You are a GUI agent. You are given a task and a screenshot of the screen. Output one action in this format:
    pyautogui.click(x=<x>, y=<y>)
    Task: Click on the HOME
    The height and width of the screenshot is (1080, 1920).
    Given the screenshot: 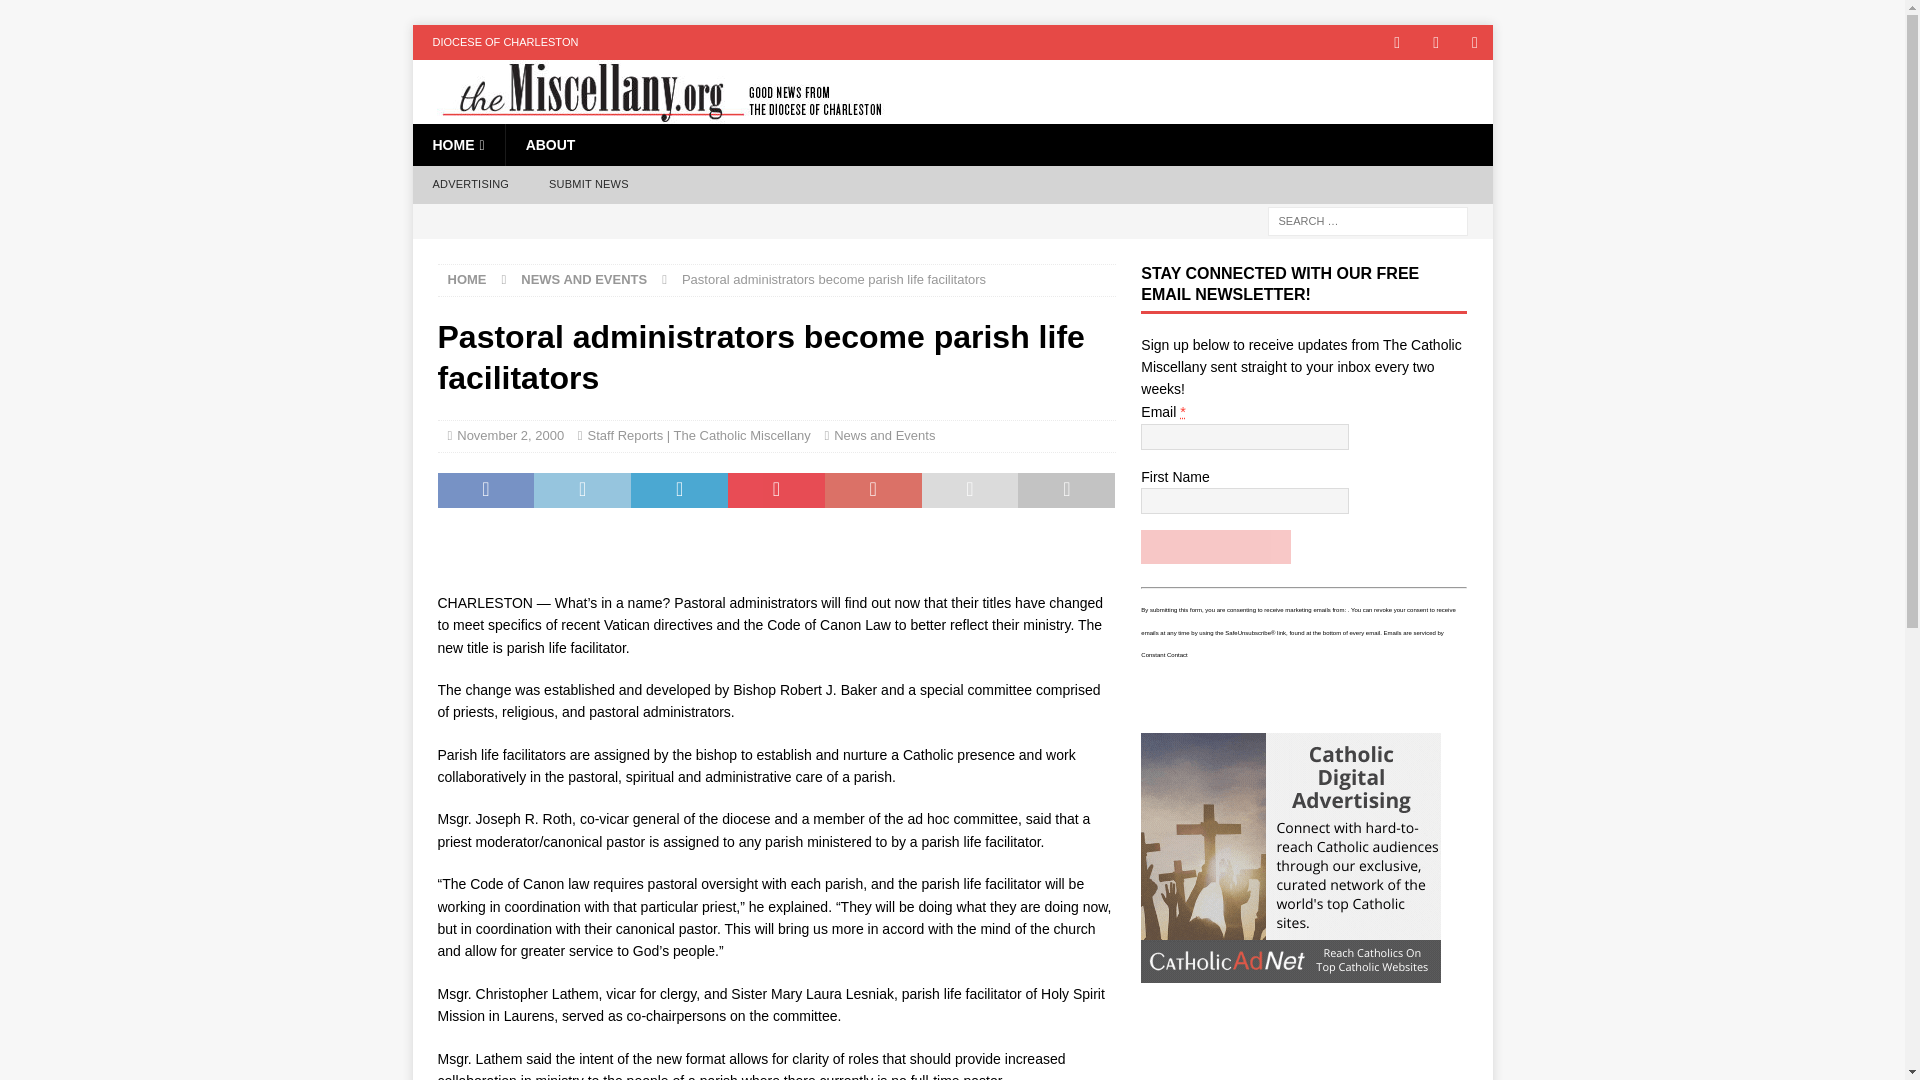 What is the action you would take?
    pyautogui.click(x=458, y=145)
    